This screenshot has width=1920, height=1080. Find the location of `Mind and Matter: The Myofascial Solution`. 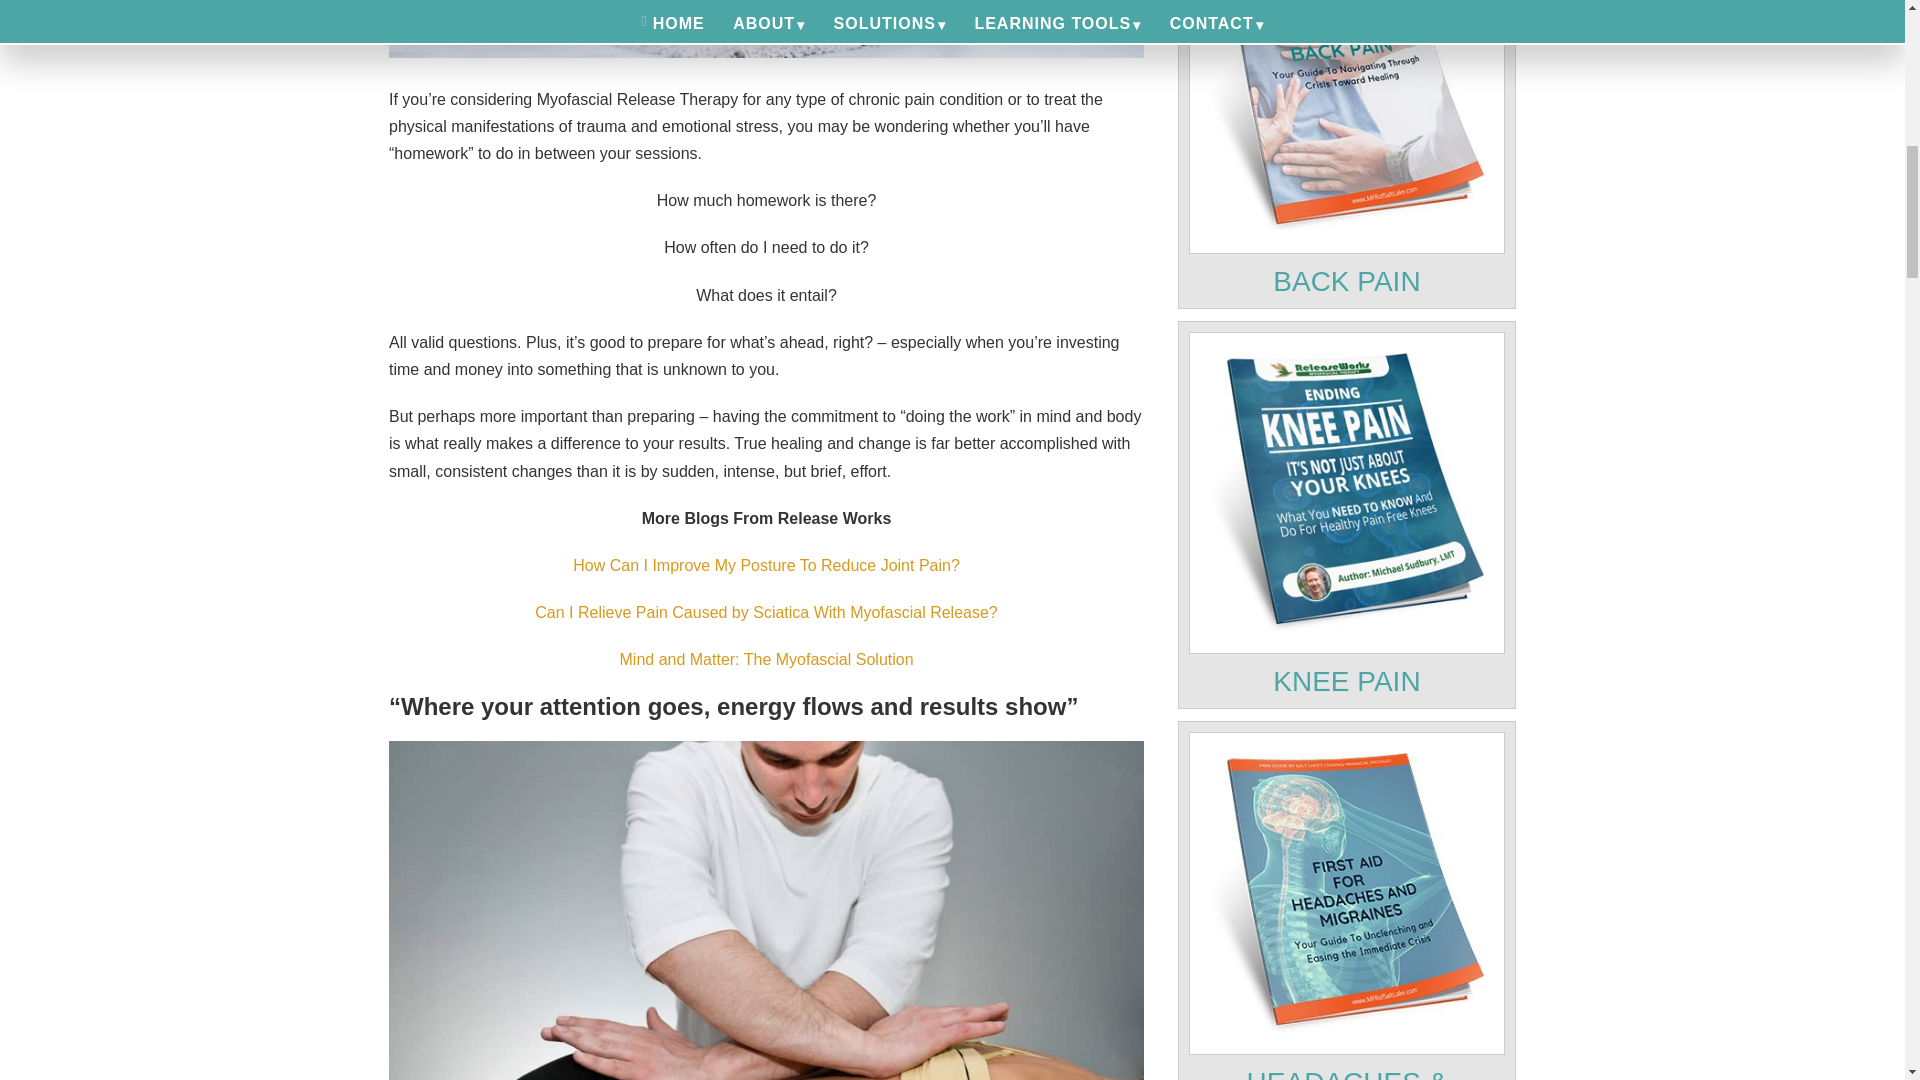

Mind and Matter: The Myofascial Solution is located at coordinates (766, 660).